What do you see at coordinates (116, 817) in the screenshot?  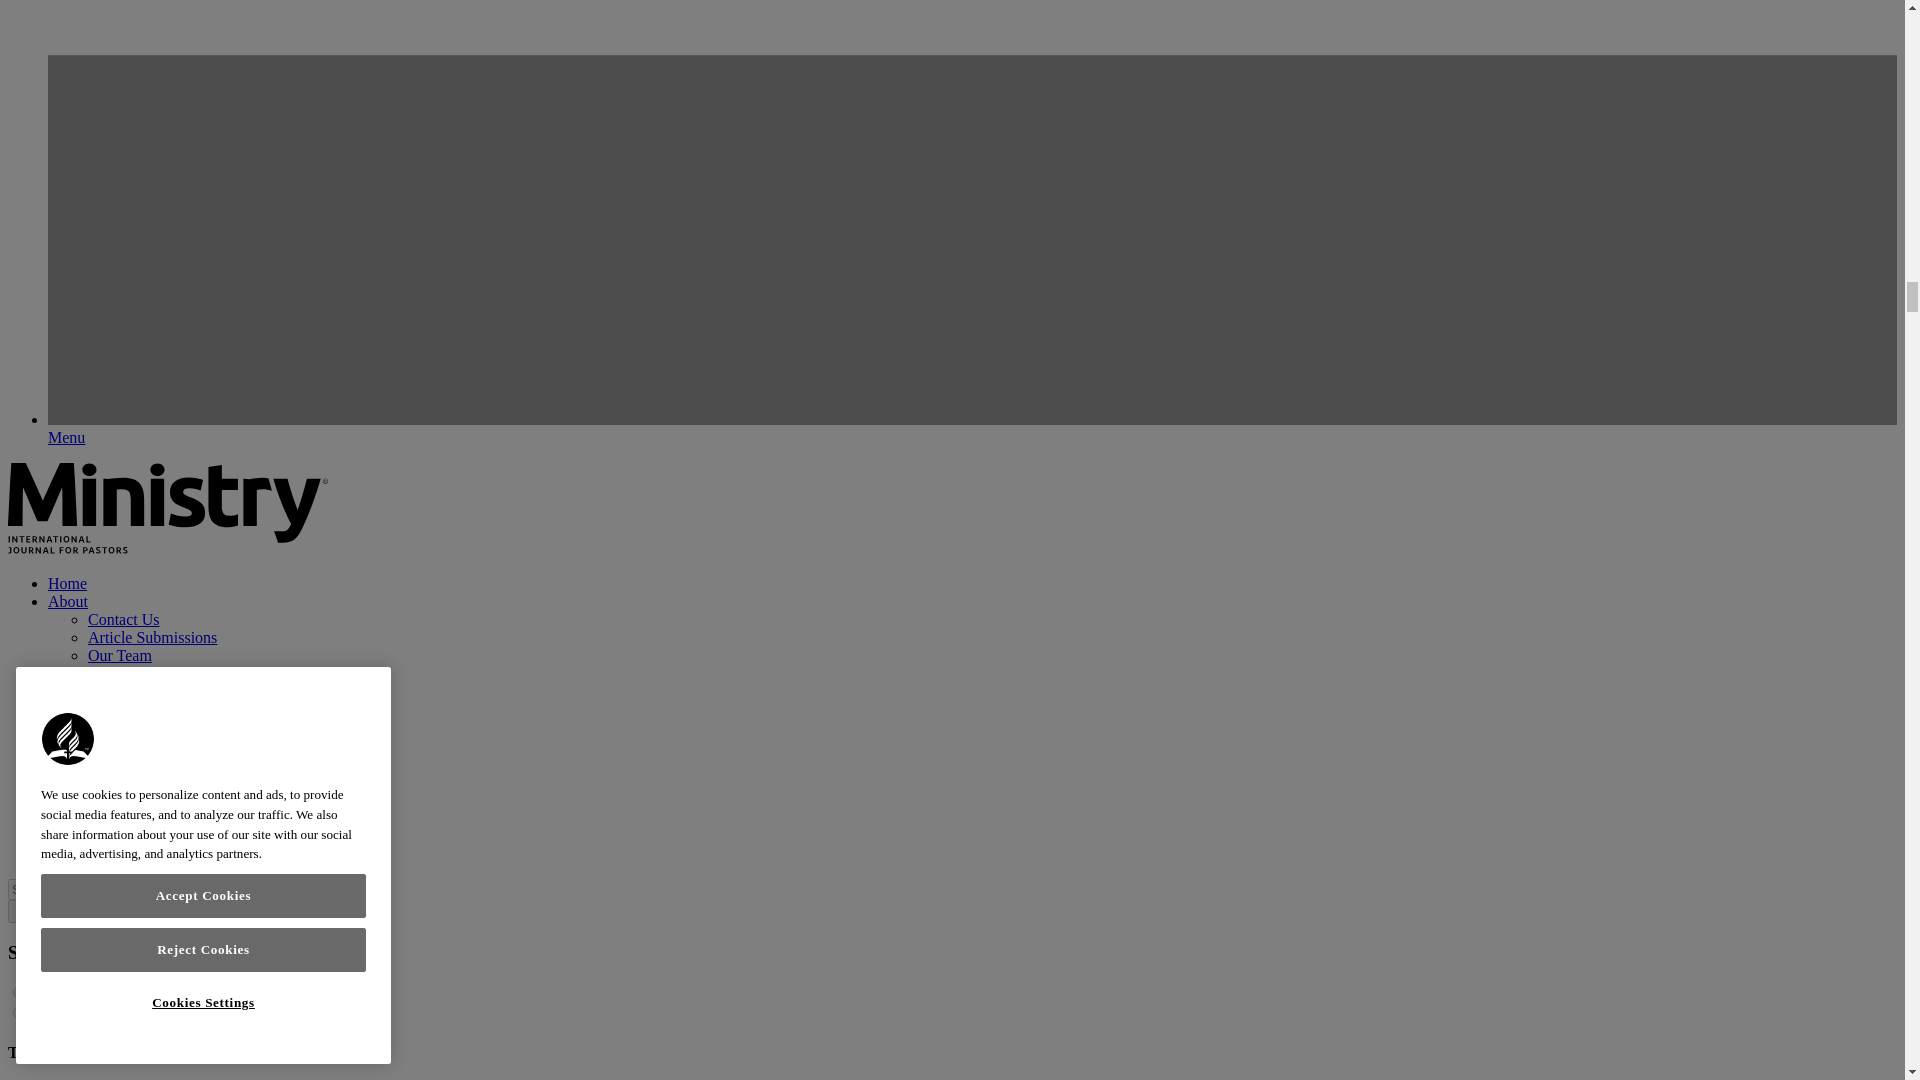 I see `YouTube` at bounding box center [116, 817].